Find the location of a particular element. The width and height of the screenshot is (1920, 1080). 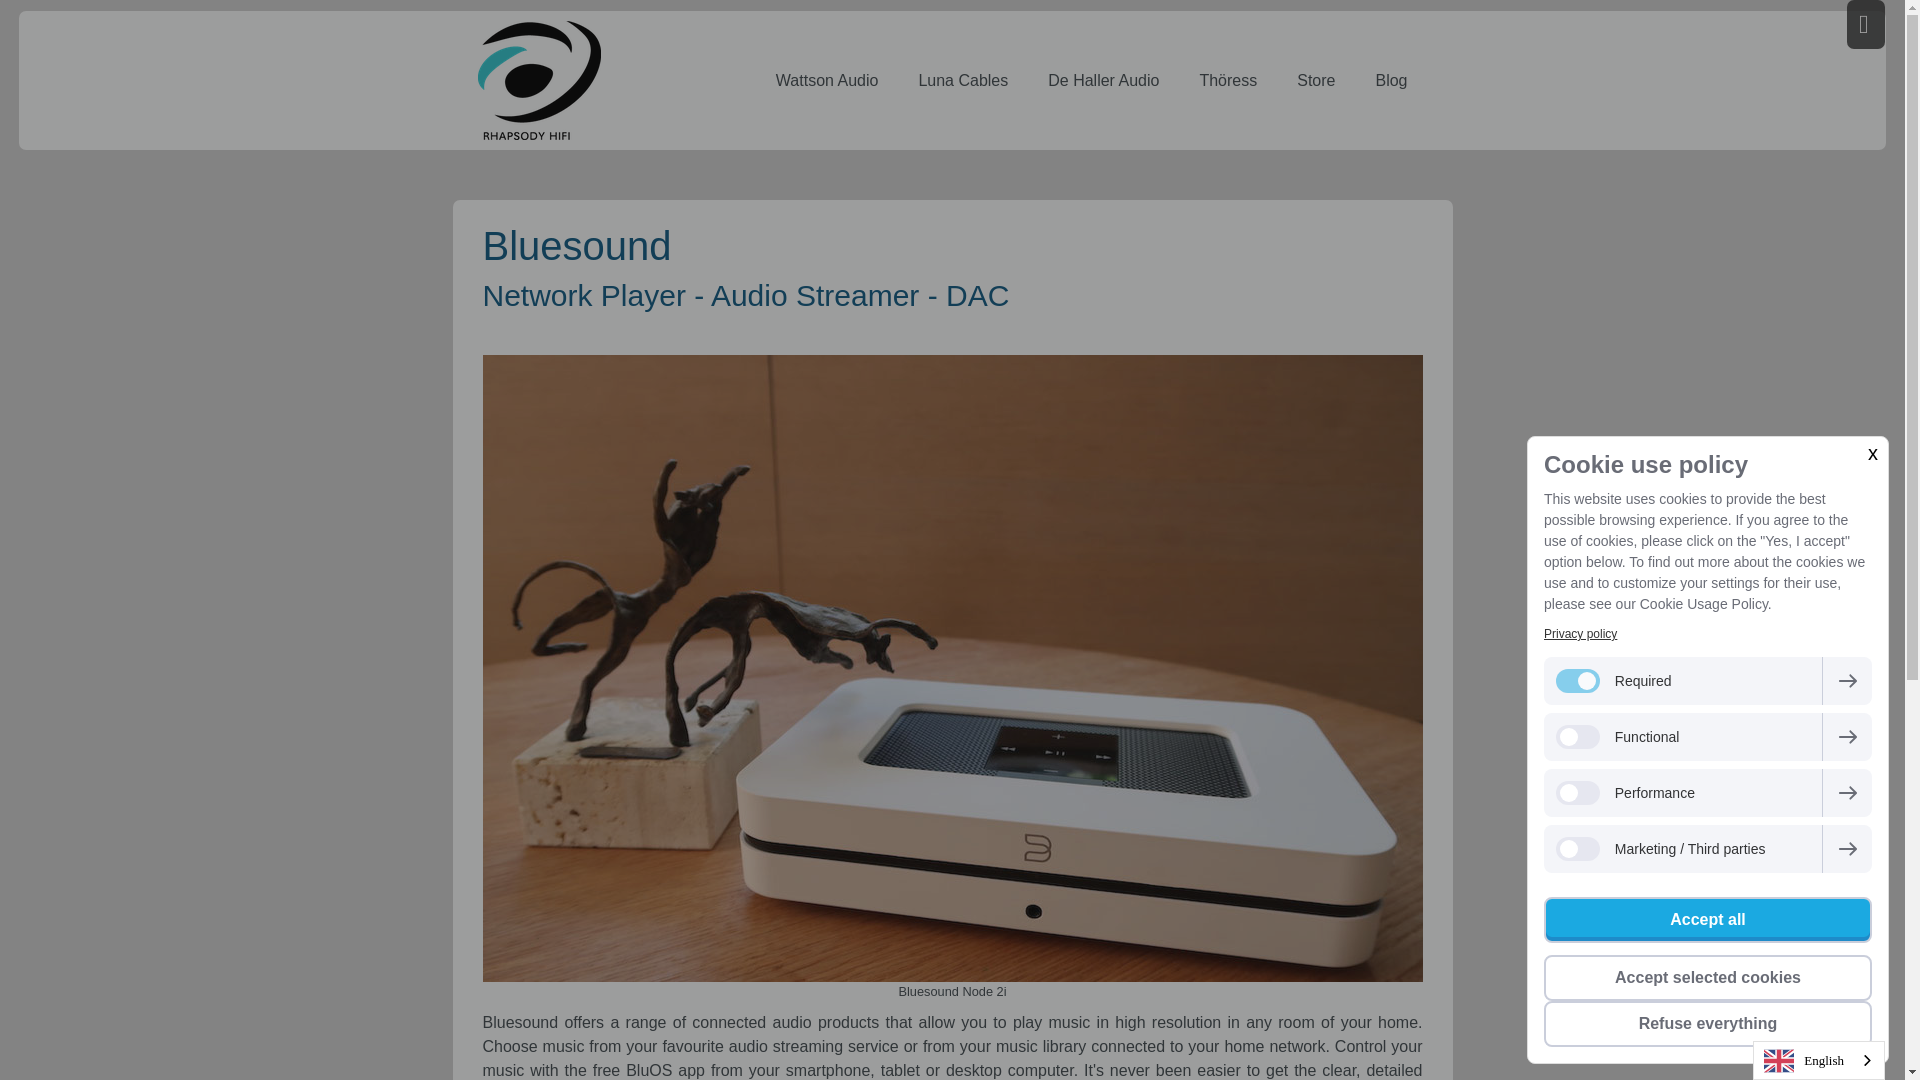

Store is located at coordinates (1316, 80).